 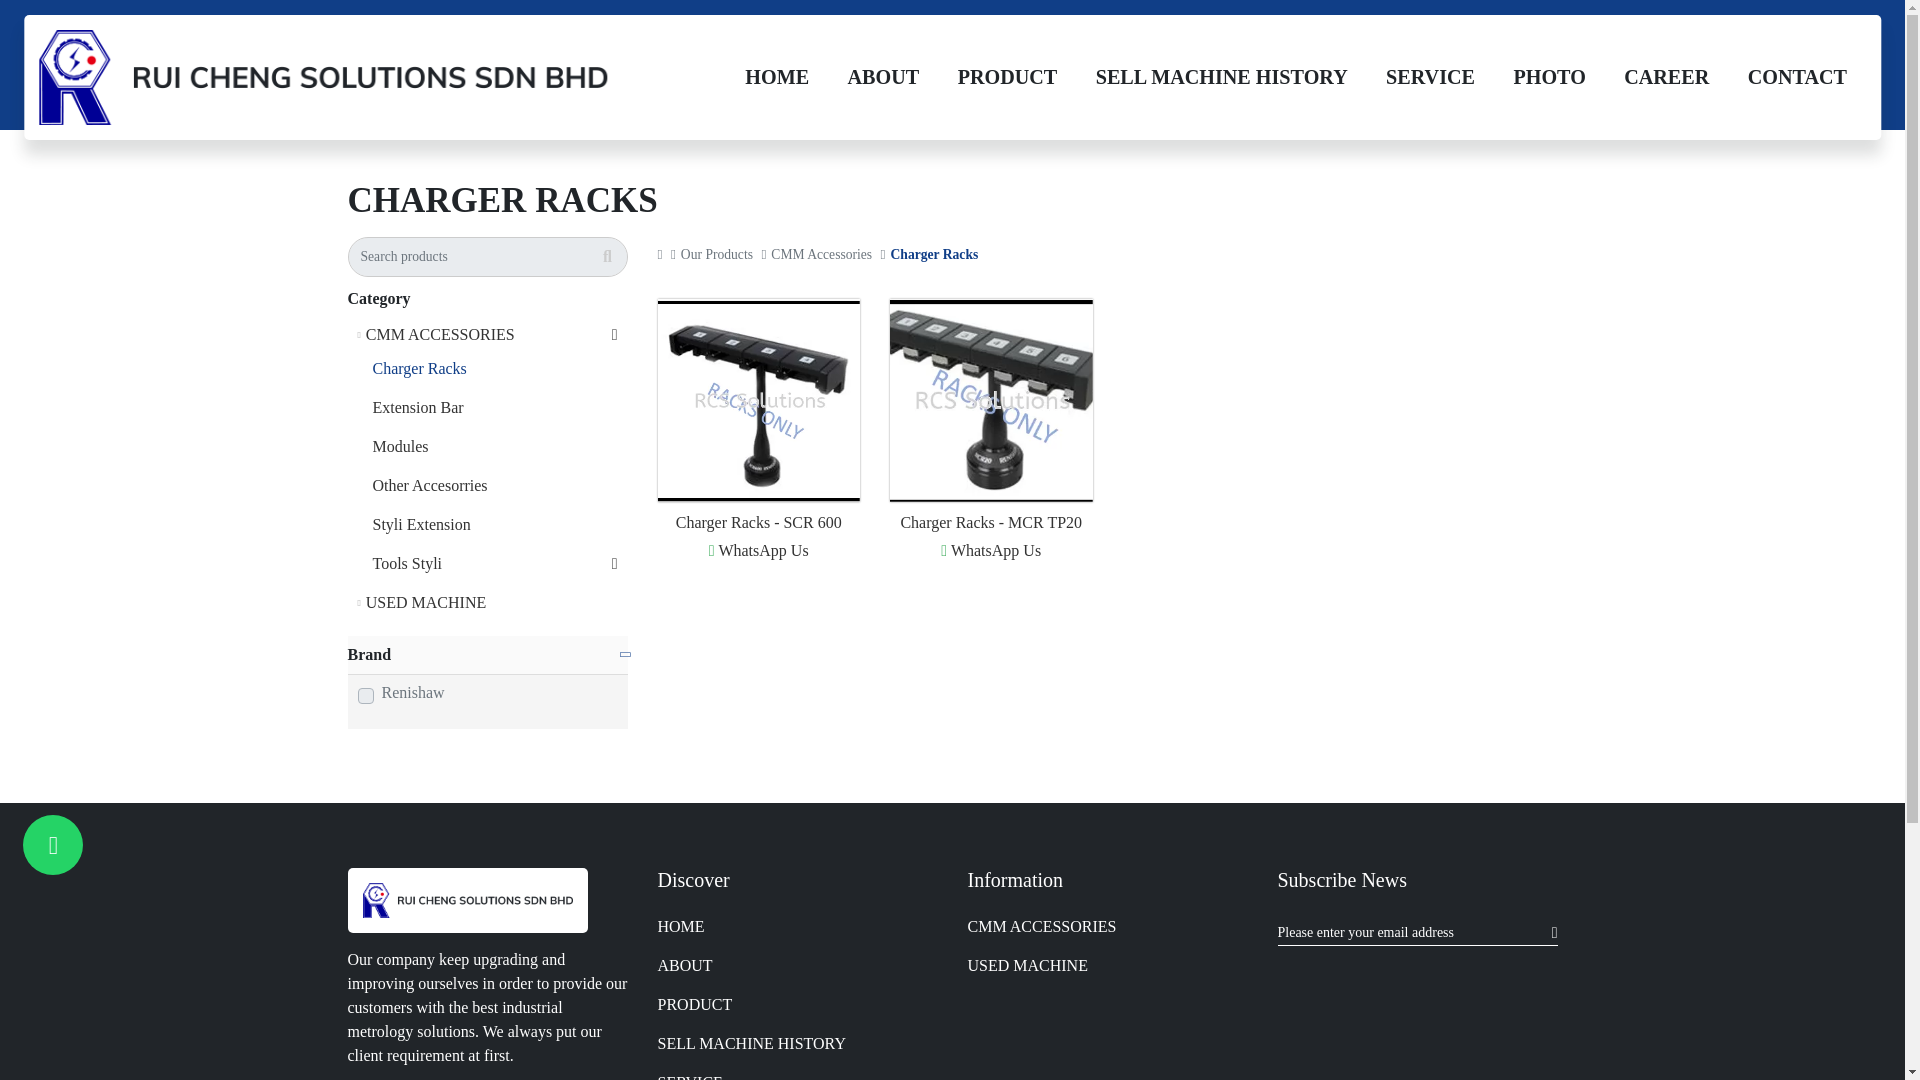 I want to click on Modules, so click(x=498, y=446).